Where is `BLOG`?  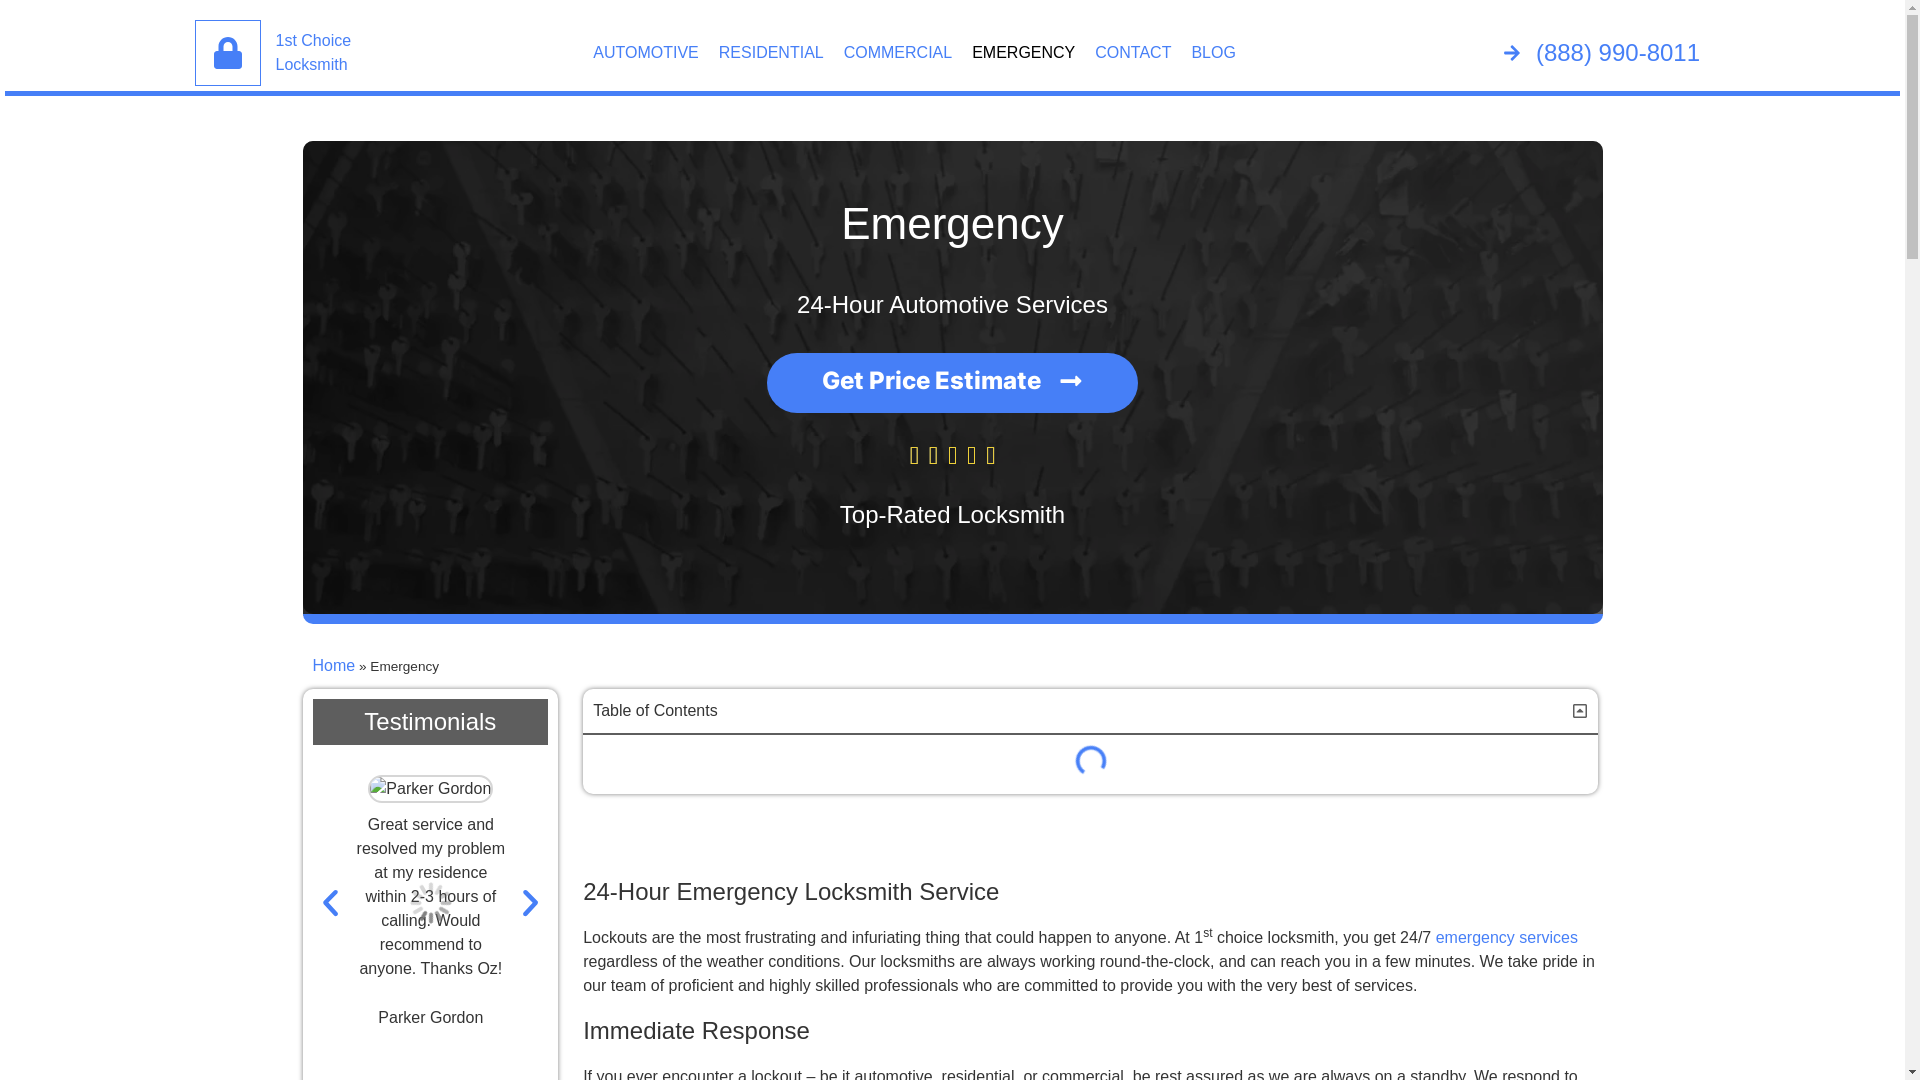
BLOG is located at coordinates (1213, 52).